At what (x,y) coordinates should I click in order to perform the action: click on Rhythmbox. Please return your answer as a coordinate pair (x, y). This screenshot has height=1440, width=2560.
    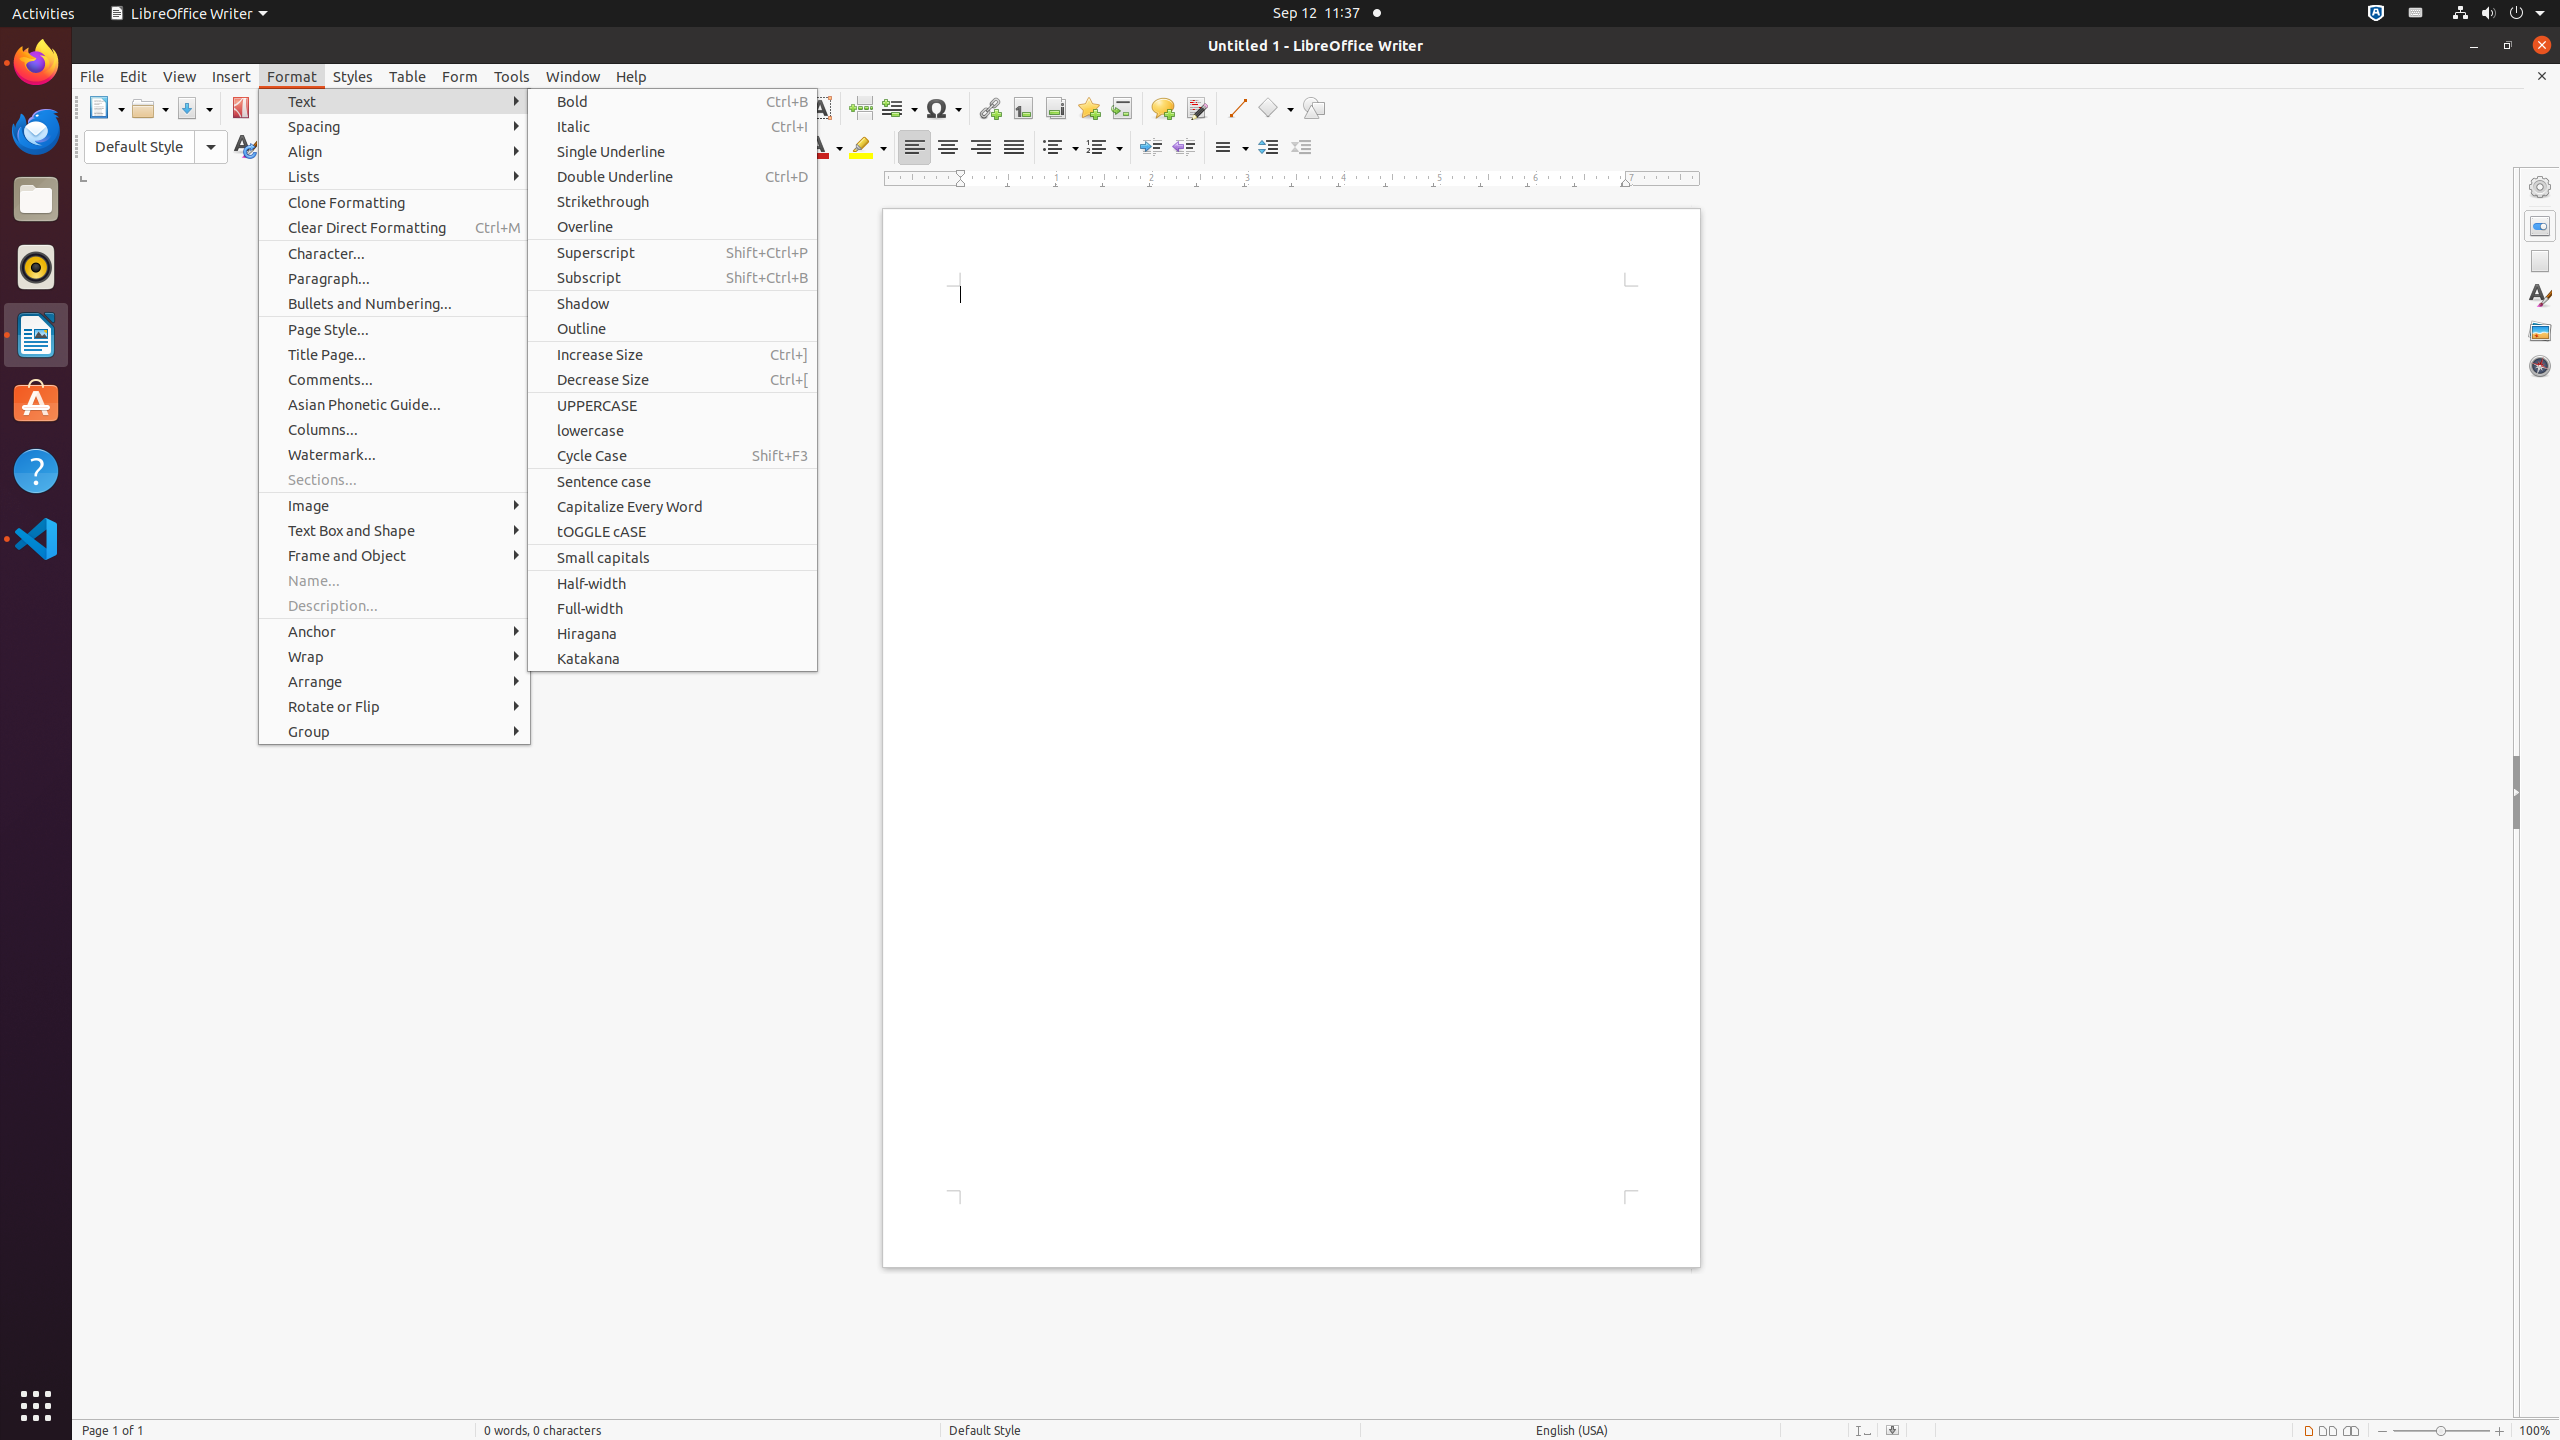
    Looking at the image, I should click on (36, 267).